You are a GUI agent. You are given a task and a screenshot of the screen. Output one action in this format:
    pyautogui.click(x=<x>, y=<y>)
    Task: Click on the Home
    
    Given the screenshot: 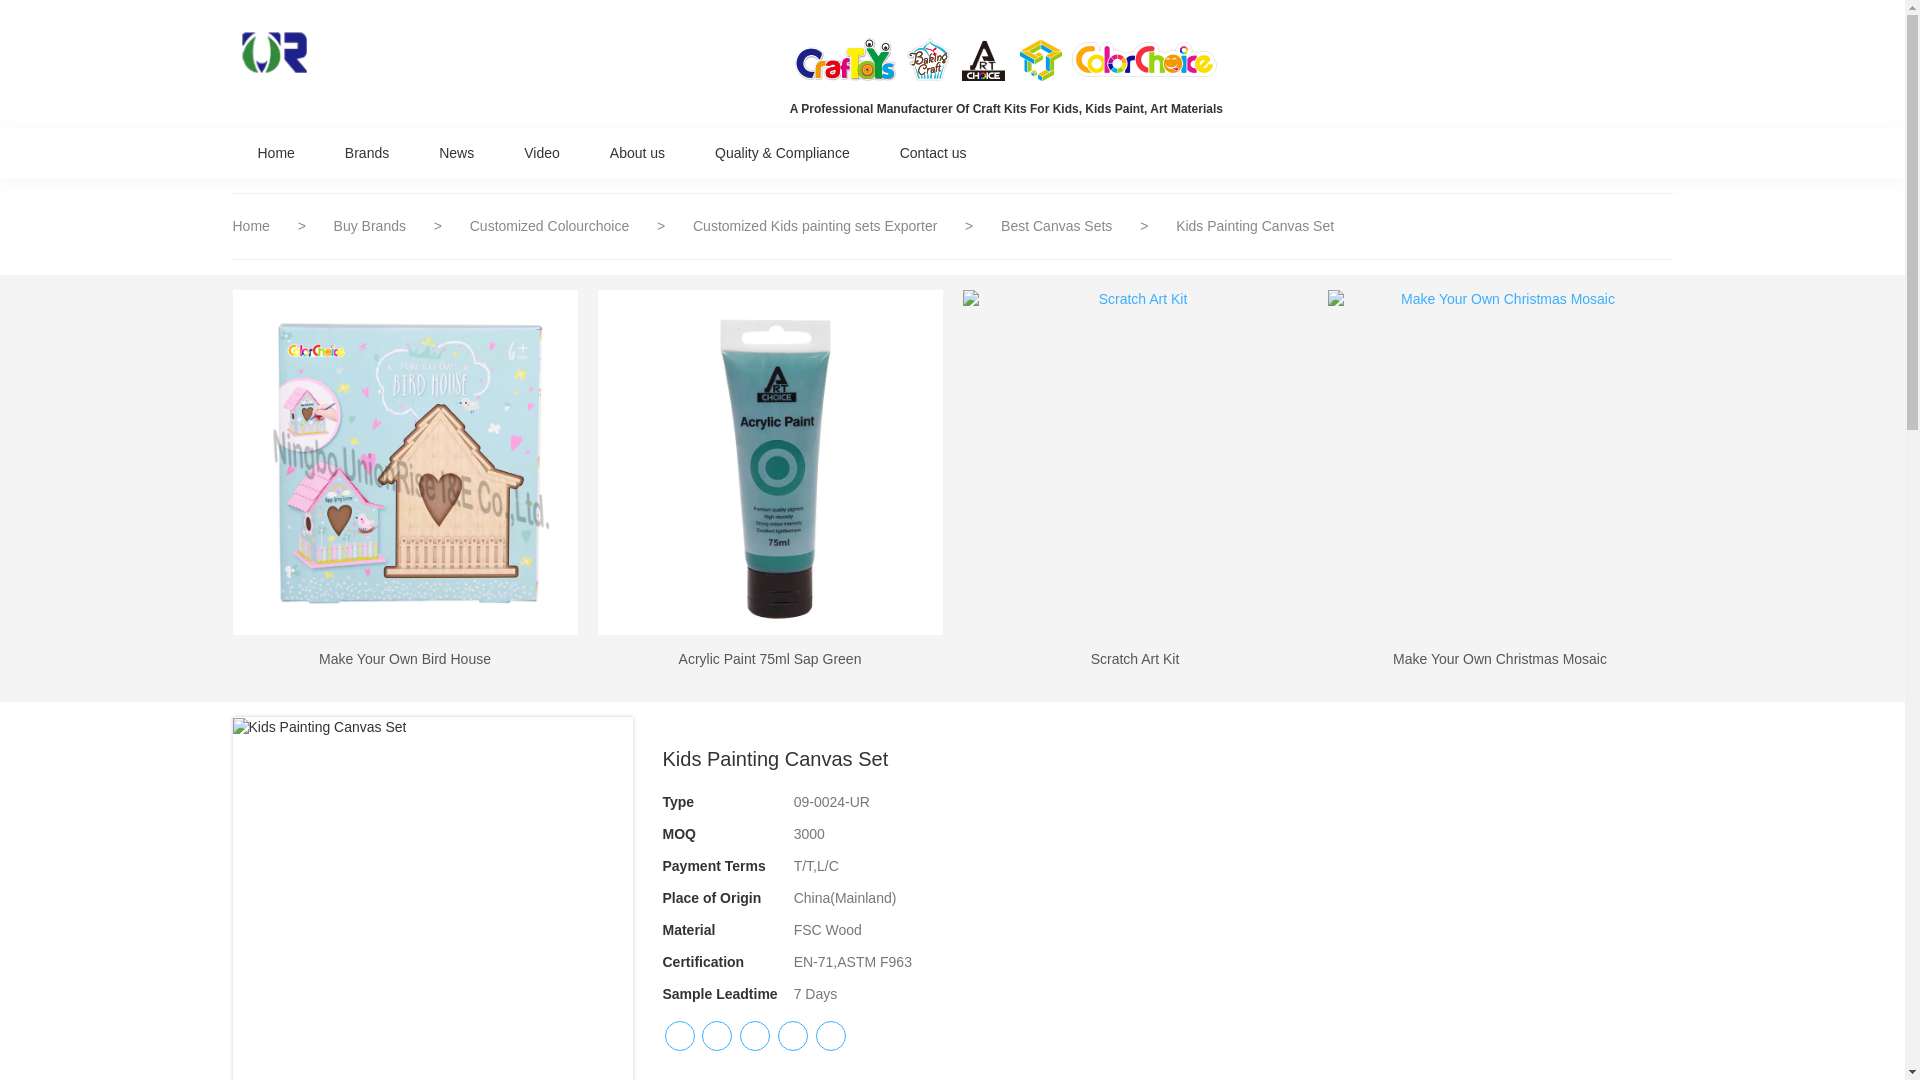 What is the action you would take?
    pyautogui.click(x=276, y=152)
    